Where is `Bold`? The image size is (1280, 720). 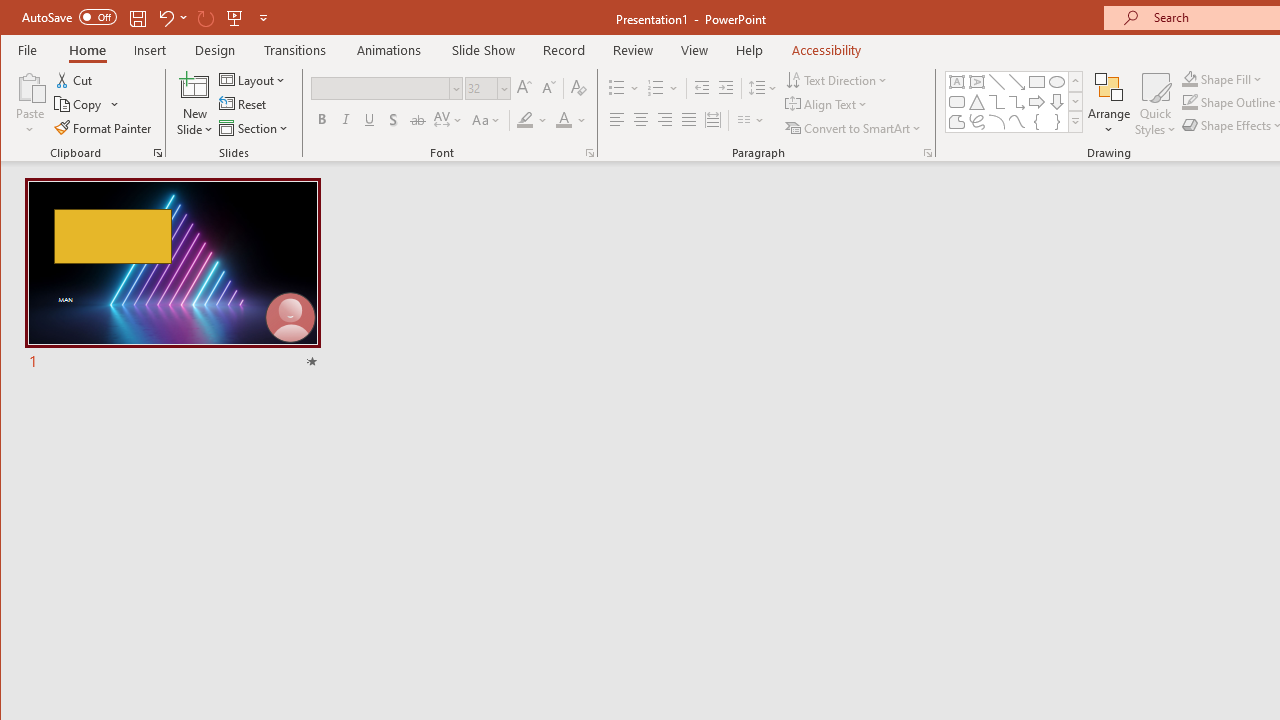 Bold is located at coordinates (322, 120).